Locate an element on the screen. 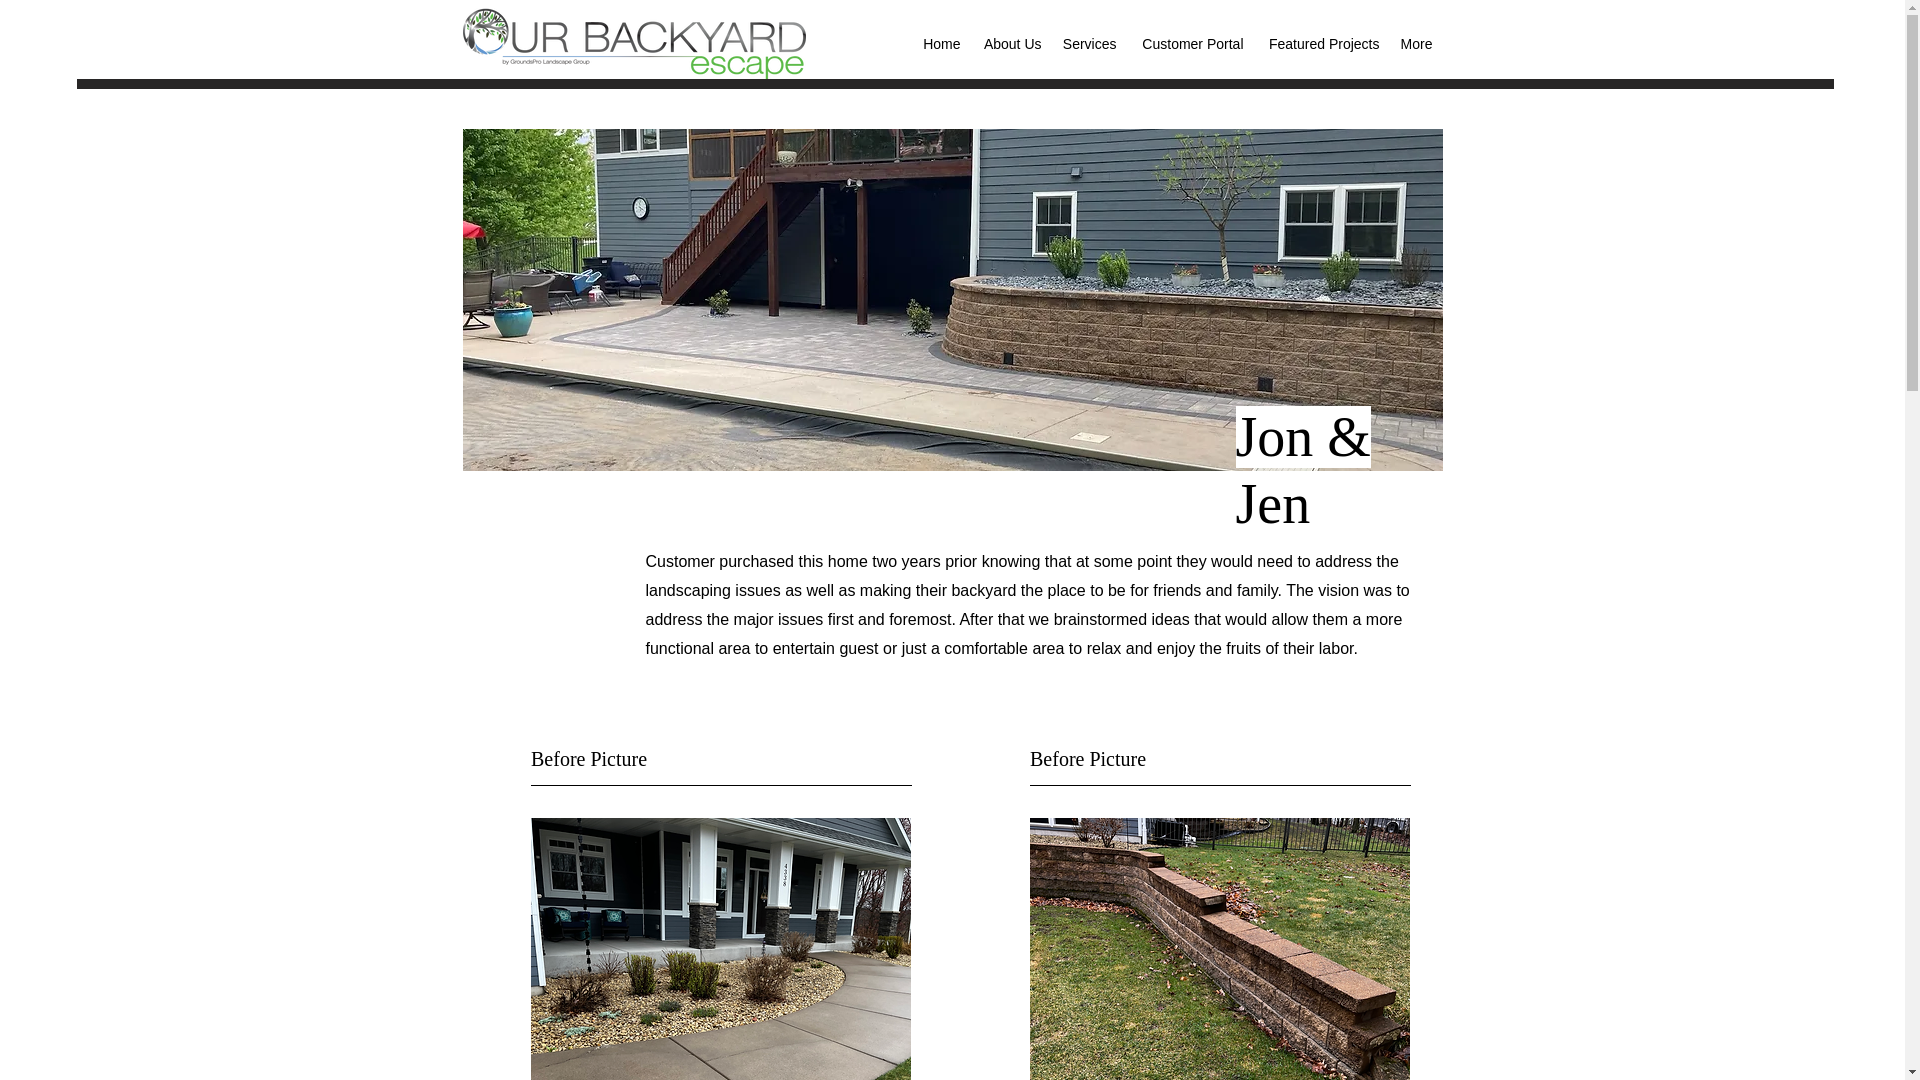 Image resolution: width=1920 pixels, height=1080 pixels. Home is located at coordinates (942, 44).